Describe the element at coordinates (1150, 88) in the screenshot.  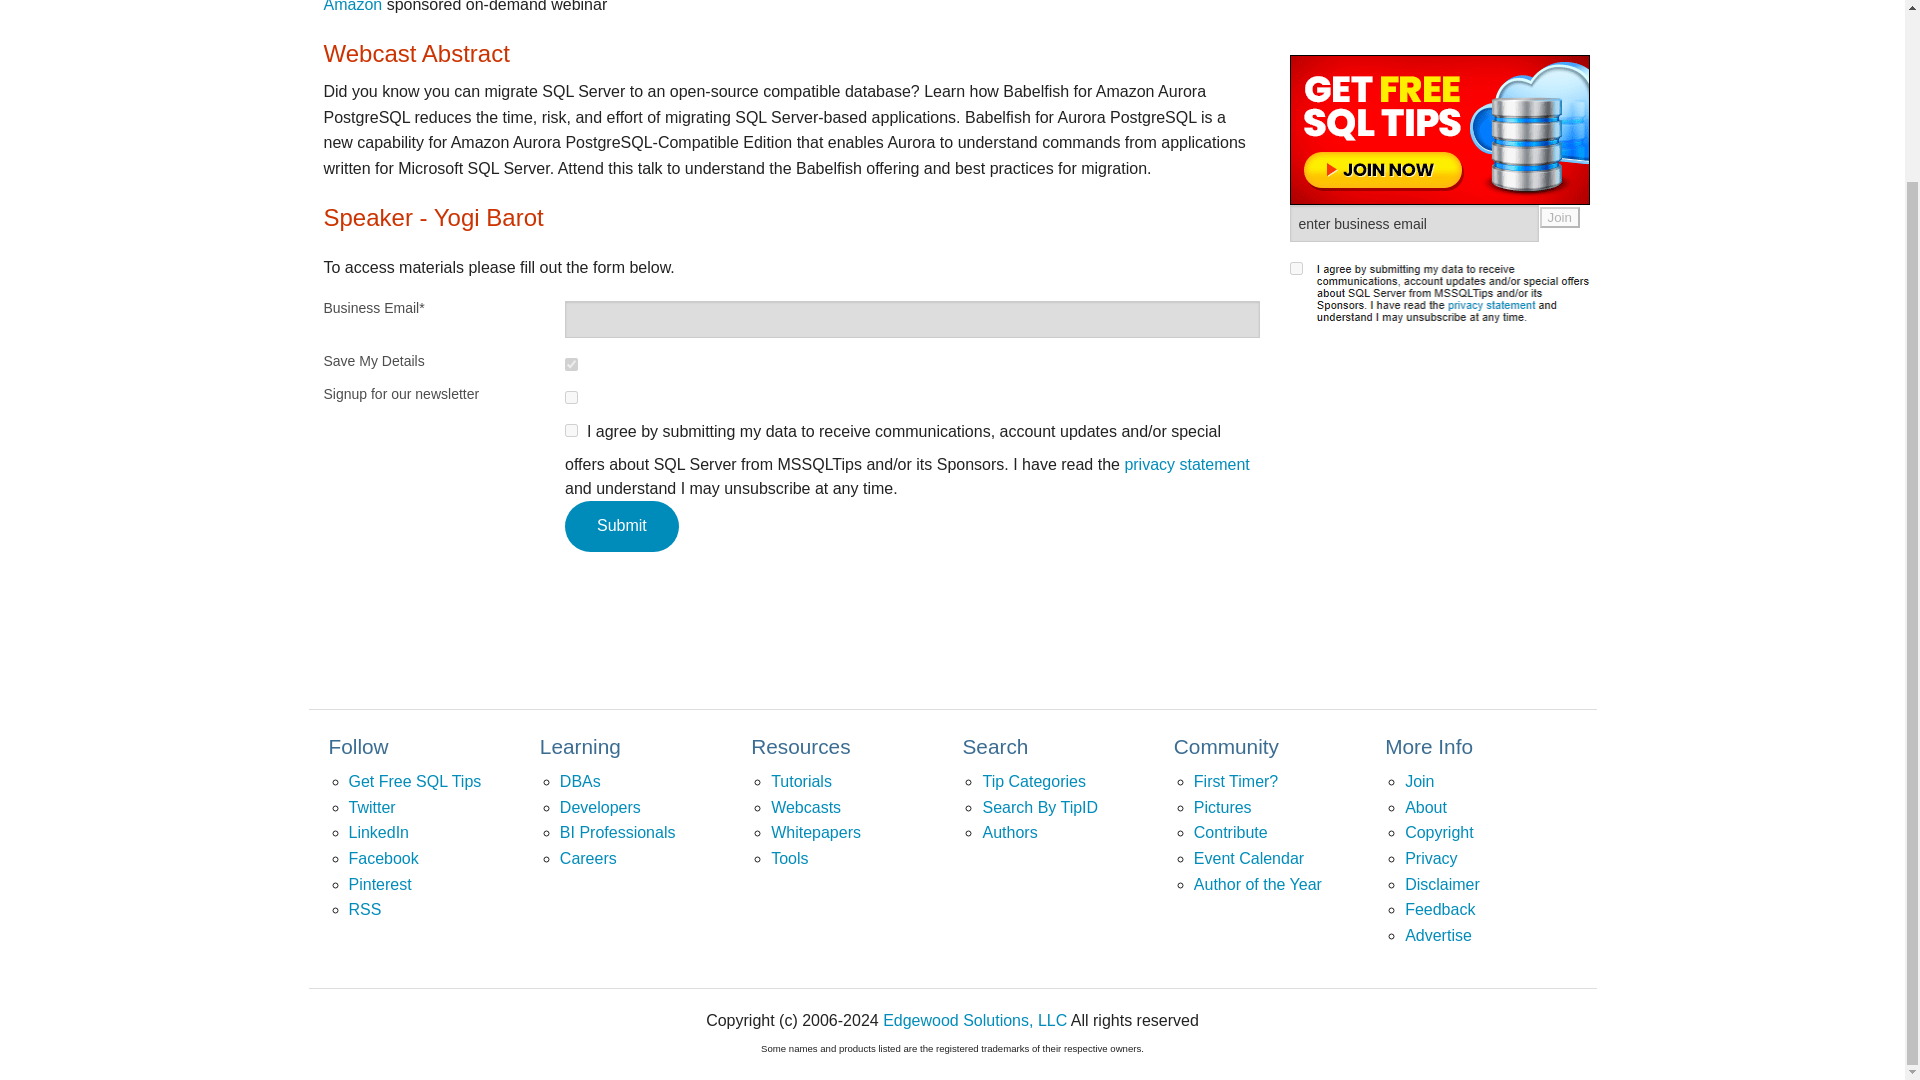
I see `SQL Server Career Plan` at that location.